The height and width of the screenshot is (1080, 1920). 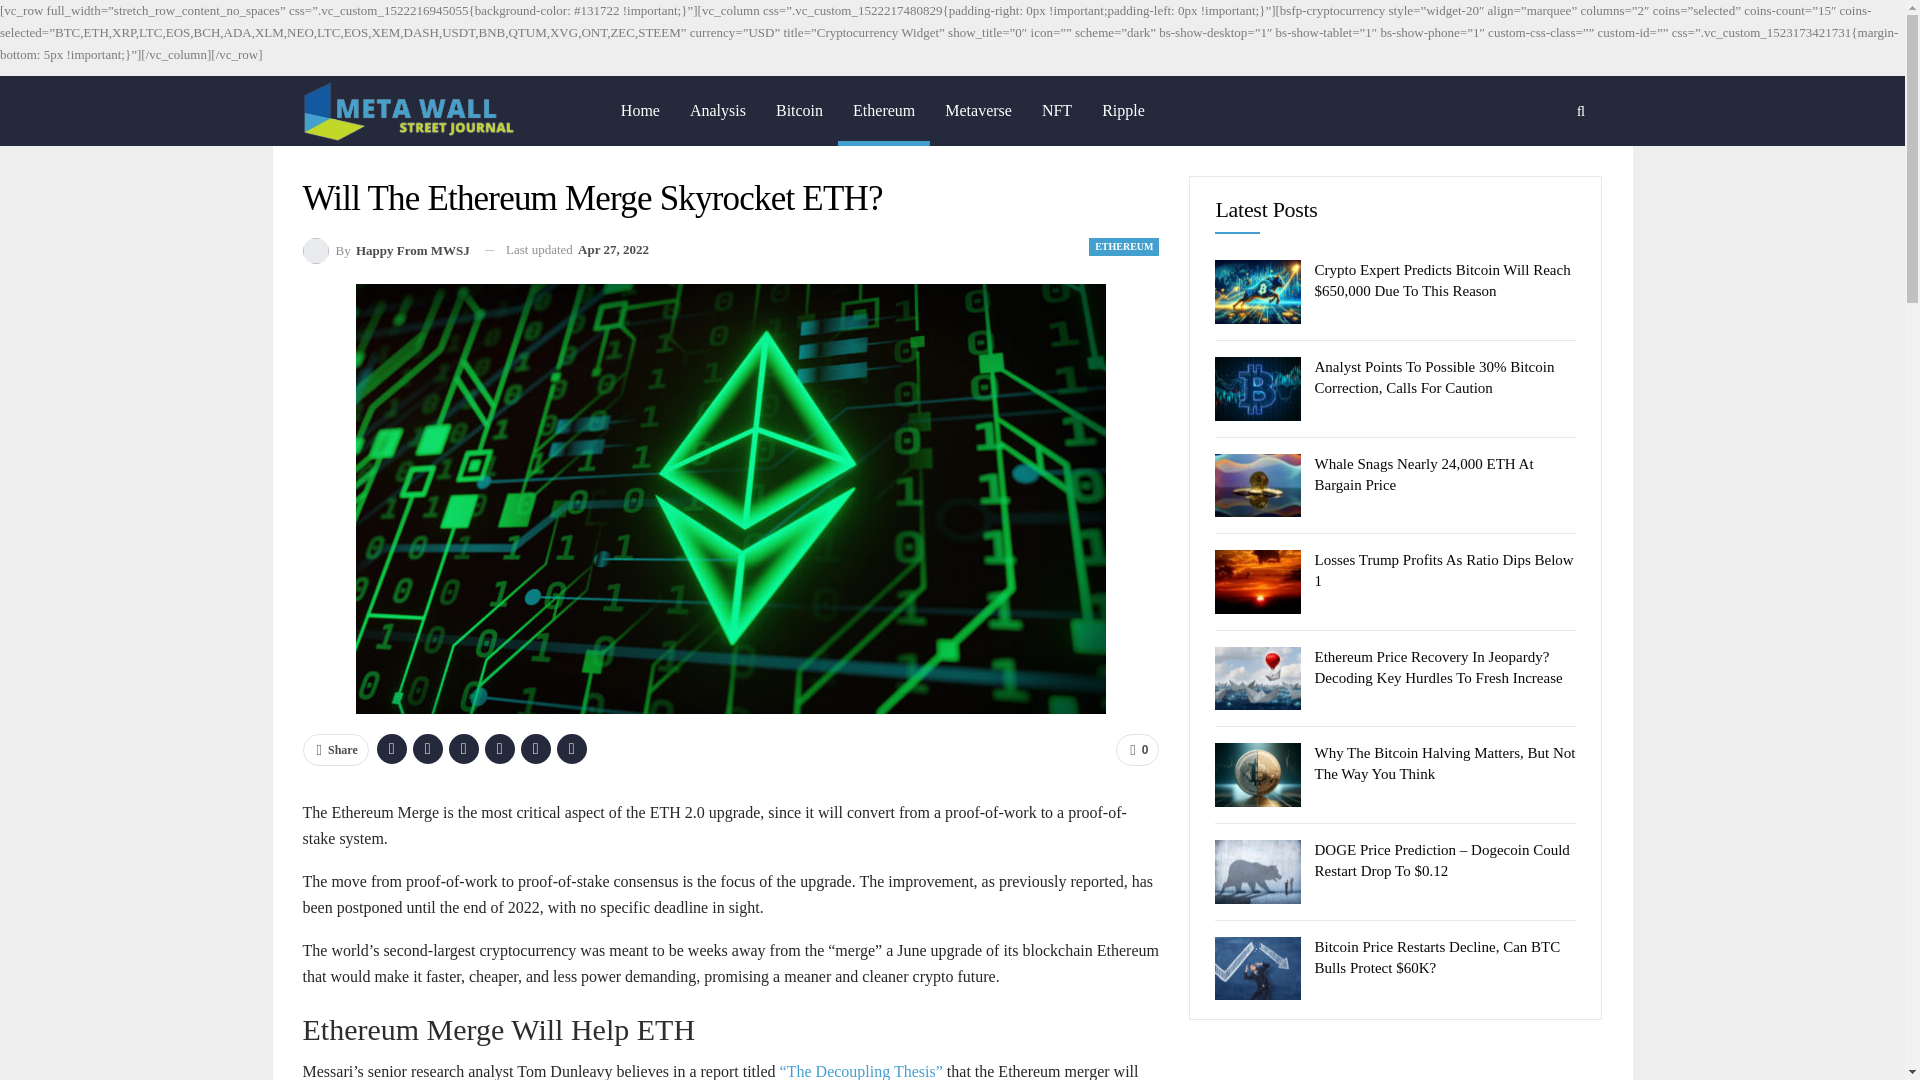 I want to click on Ripple, so click(x=1122, y=110).